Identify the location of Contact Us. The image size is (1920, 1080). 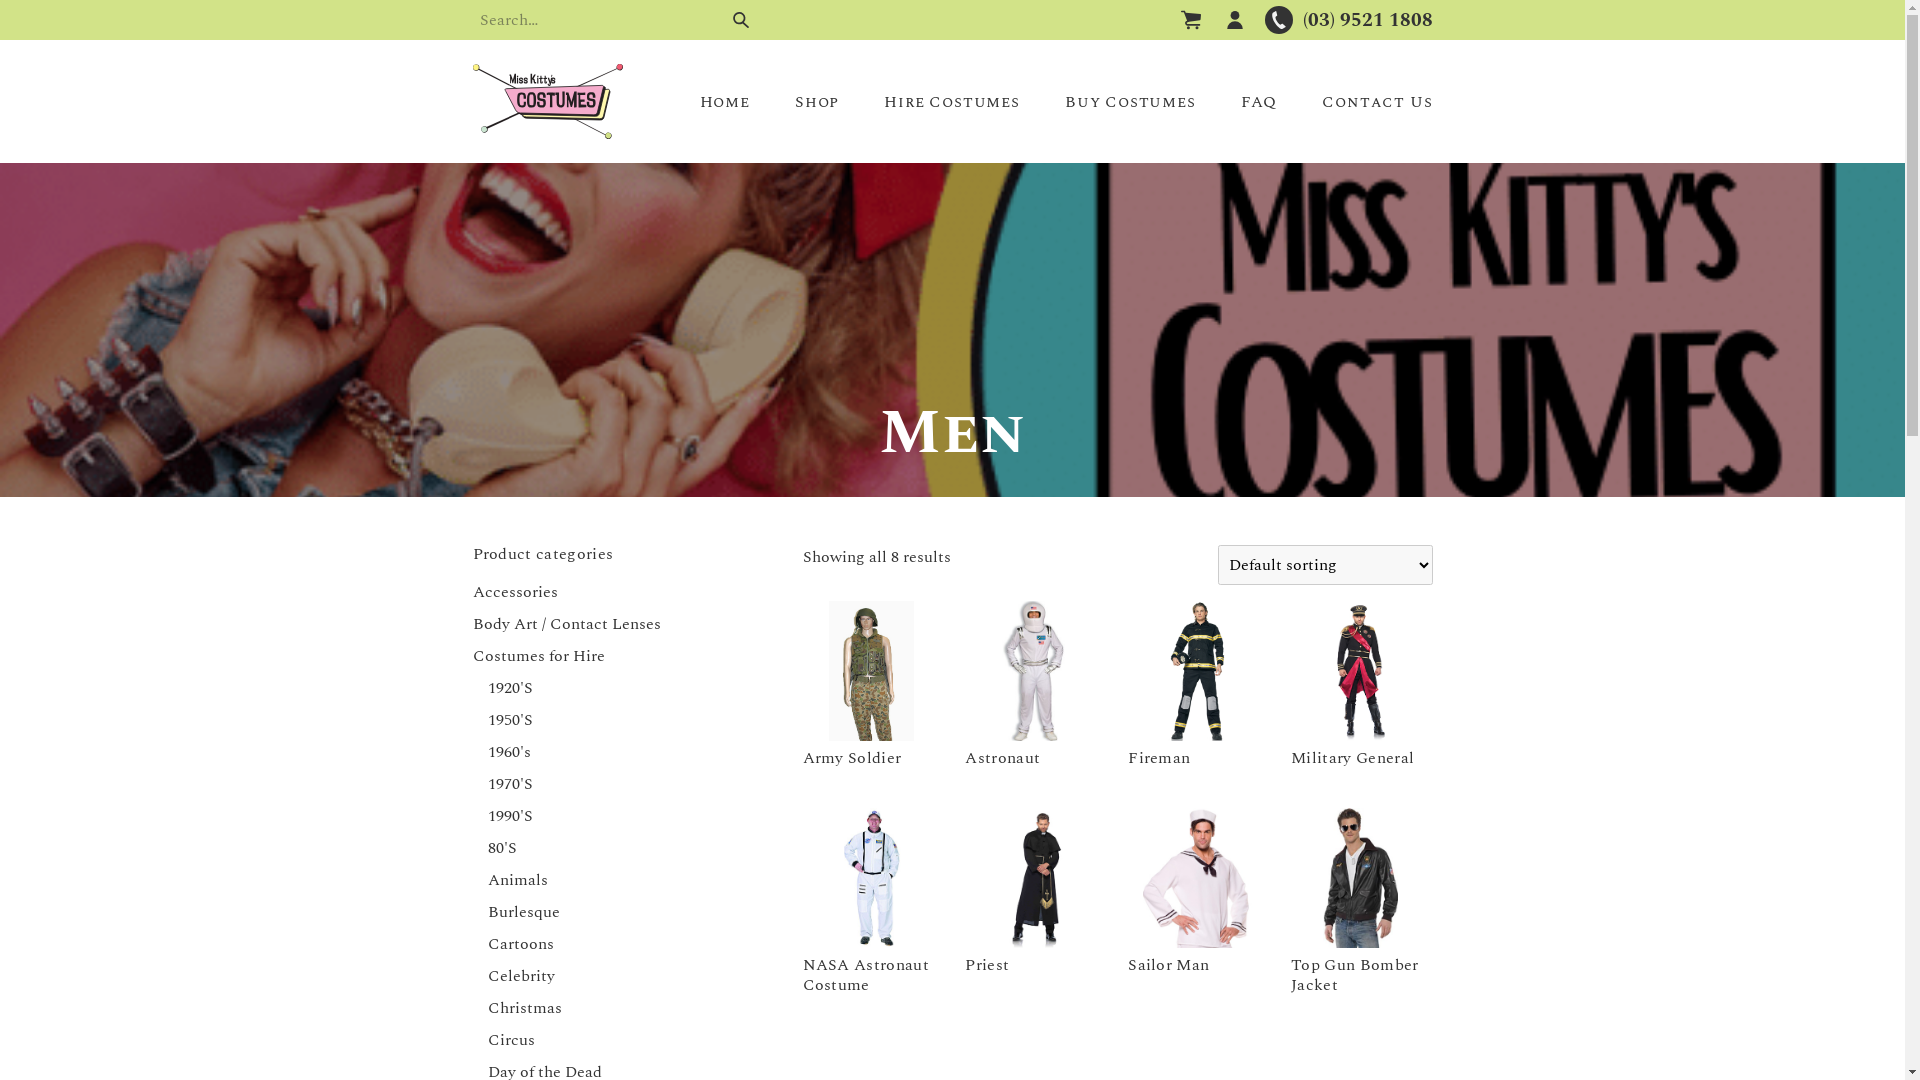
(1377, 102).